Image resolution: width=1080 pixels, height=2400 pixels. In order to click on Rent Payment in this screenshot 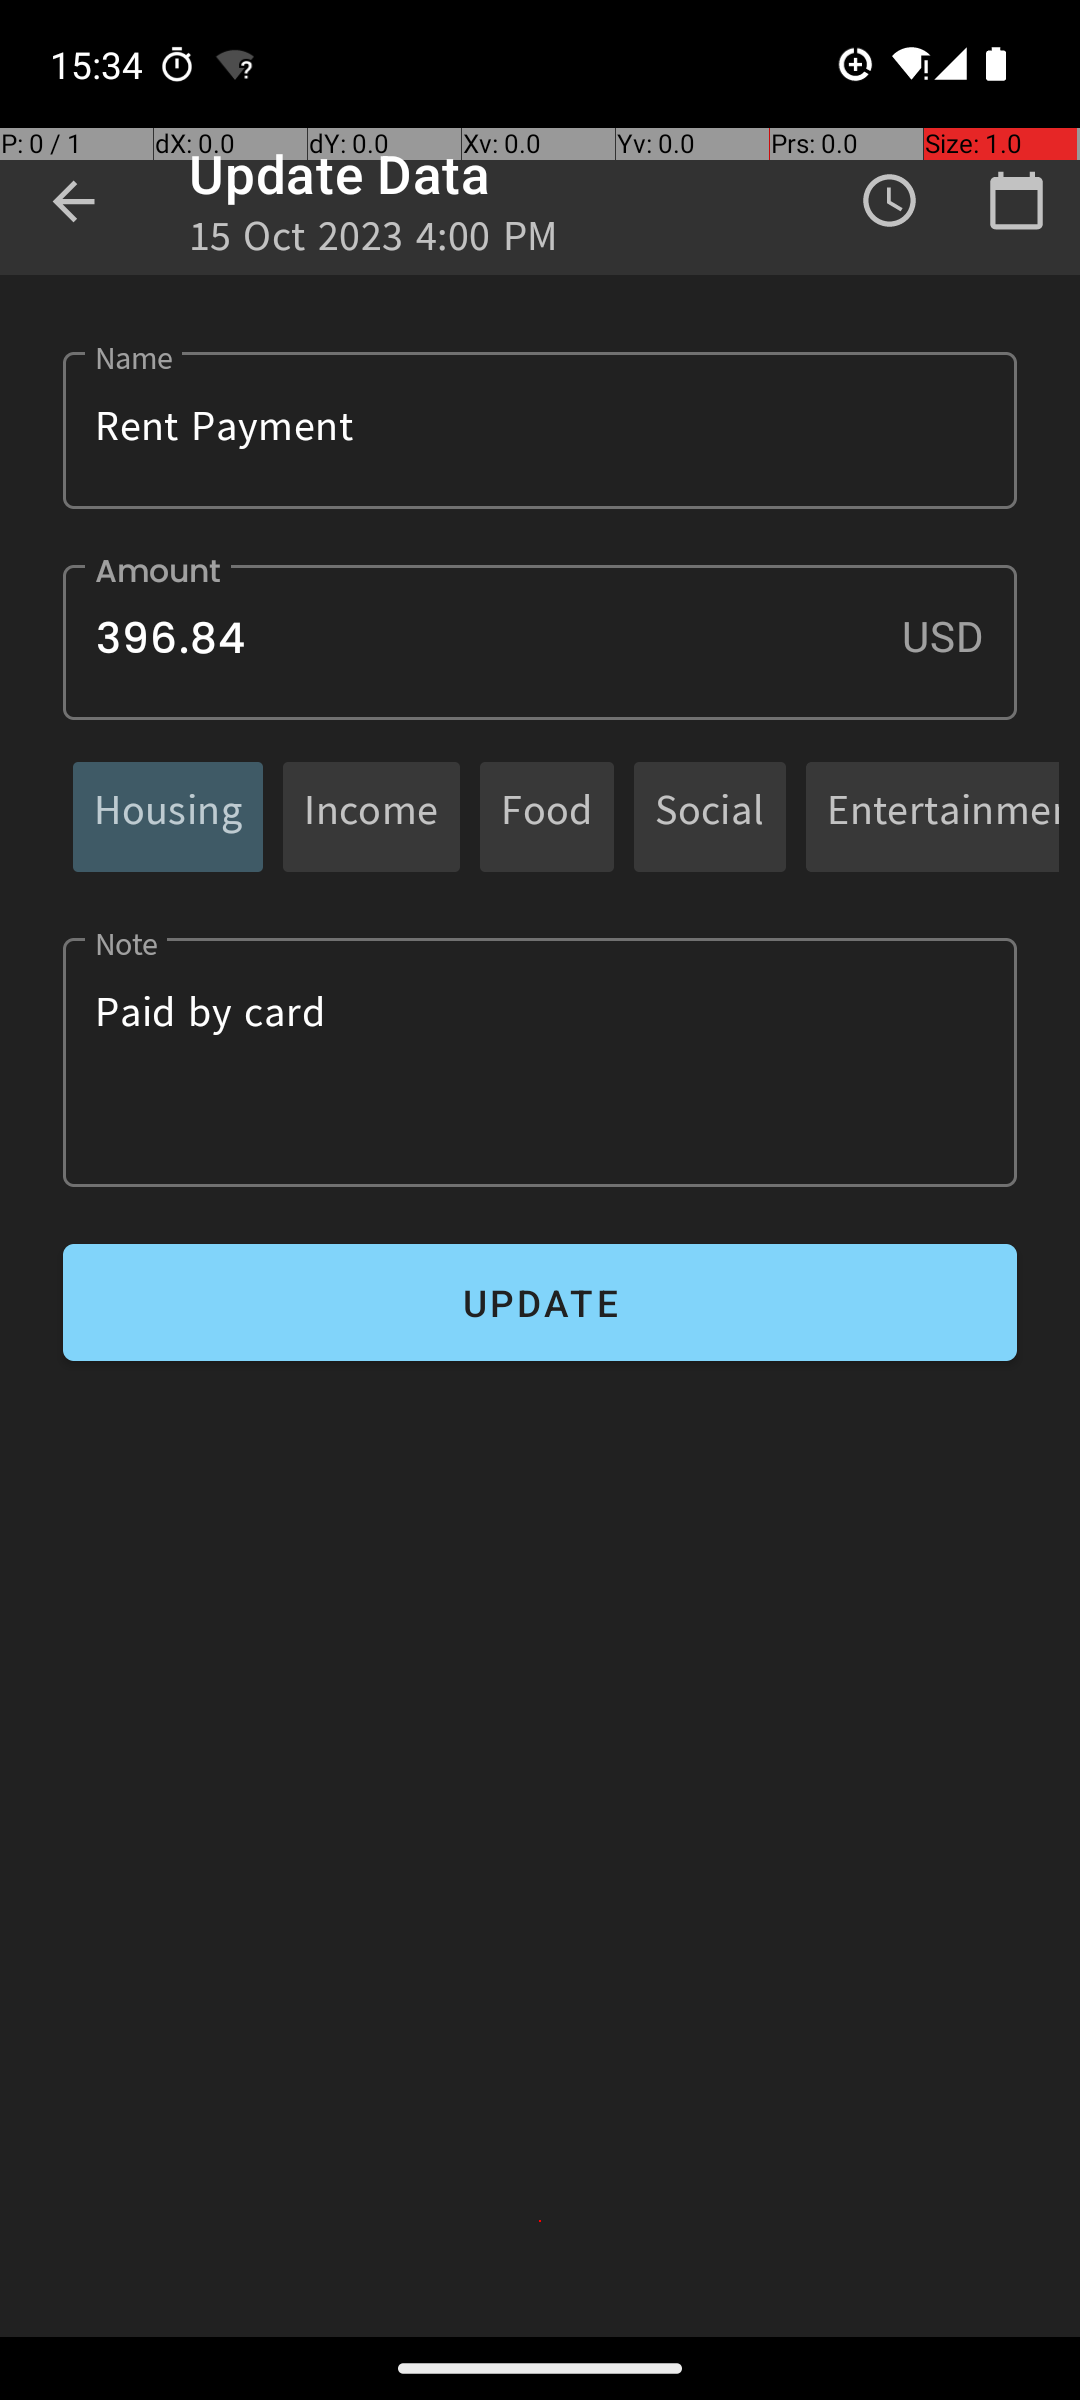, I will do `click(540, 430)`.